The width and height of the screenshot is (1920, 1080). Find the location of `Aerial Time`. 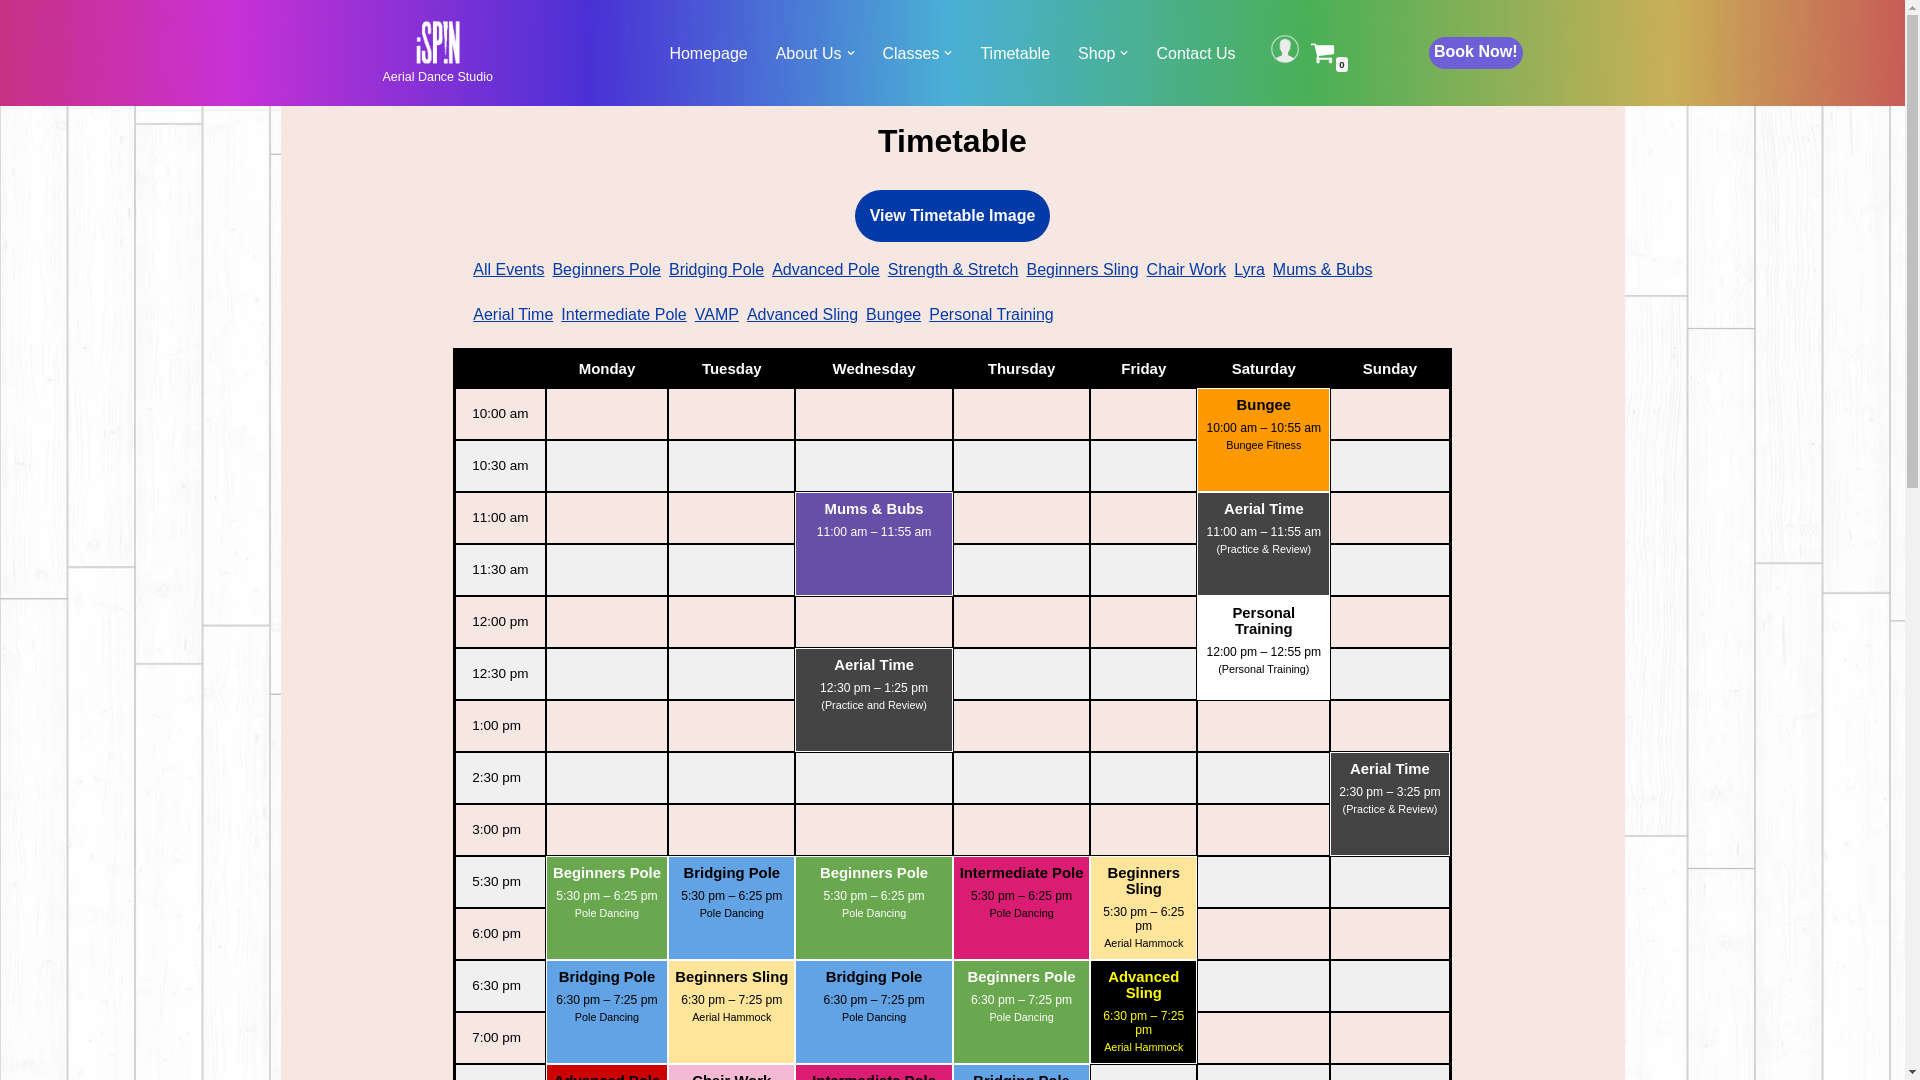

Aerial Time is located at coordinates (874, 665).